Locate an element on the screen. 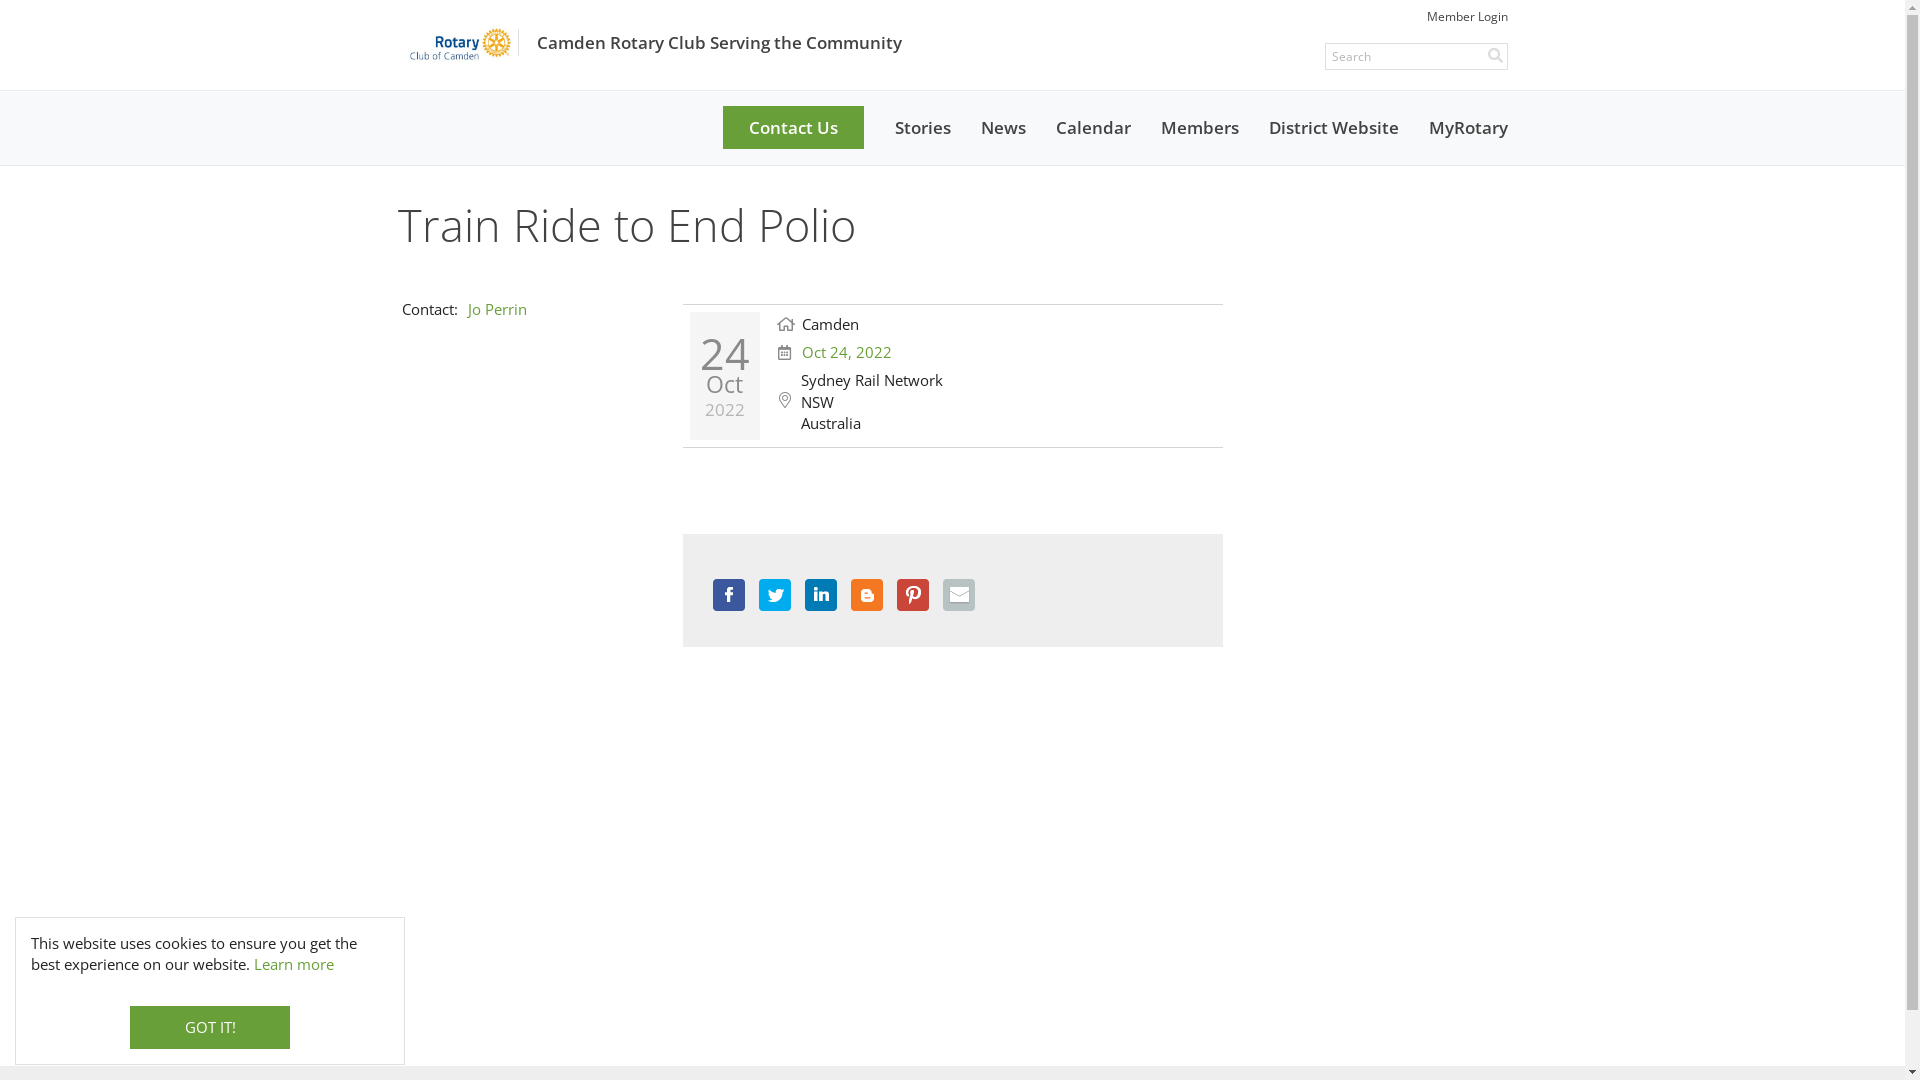 The image size is (1920, 1080). Member Login is located at coordinates (1466, 16).